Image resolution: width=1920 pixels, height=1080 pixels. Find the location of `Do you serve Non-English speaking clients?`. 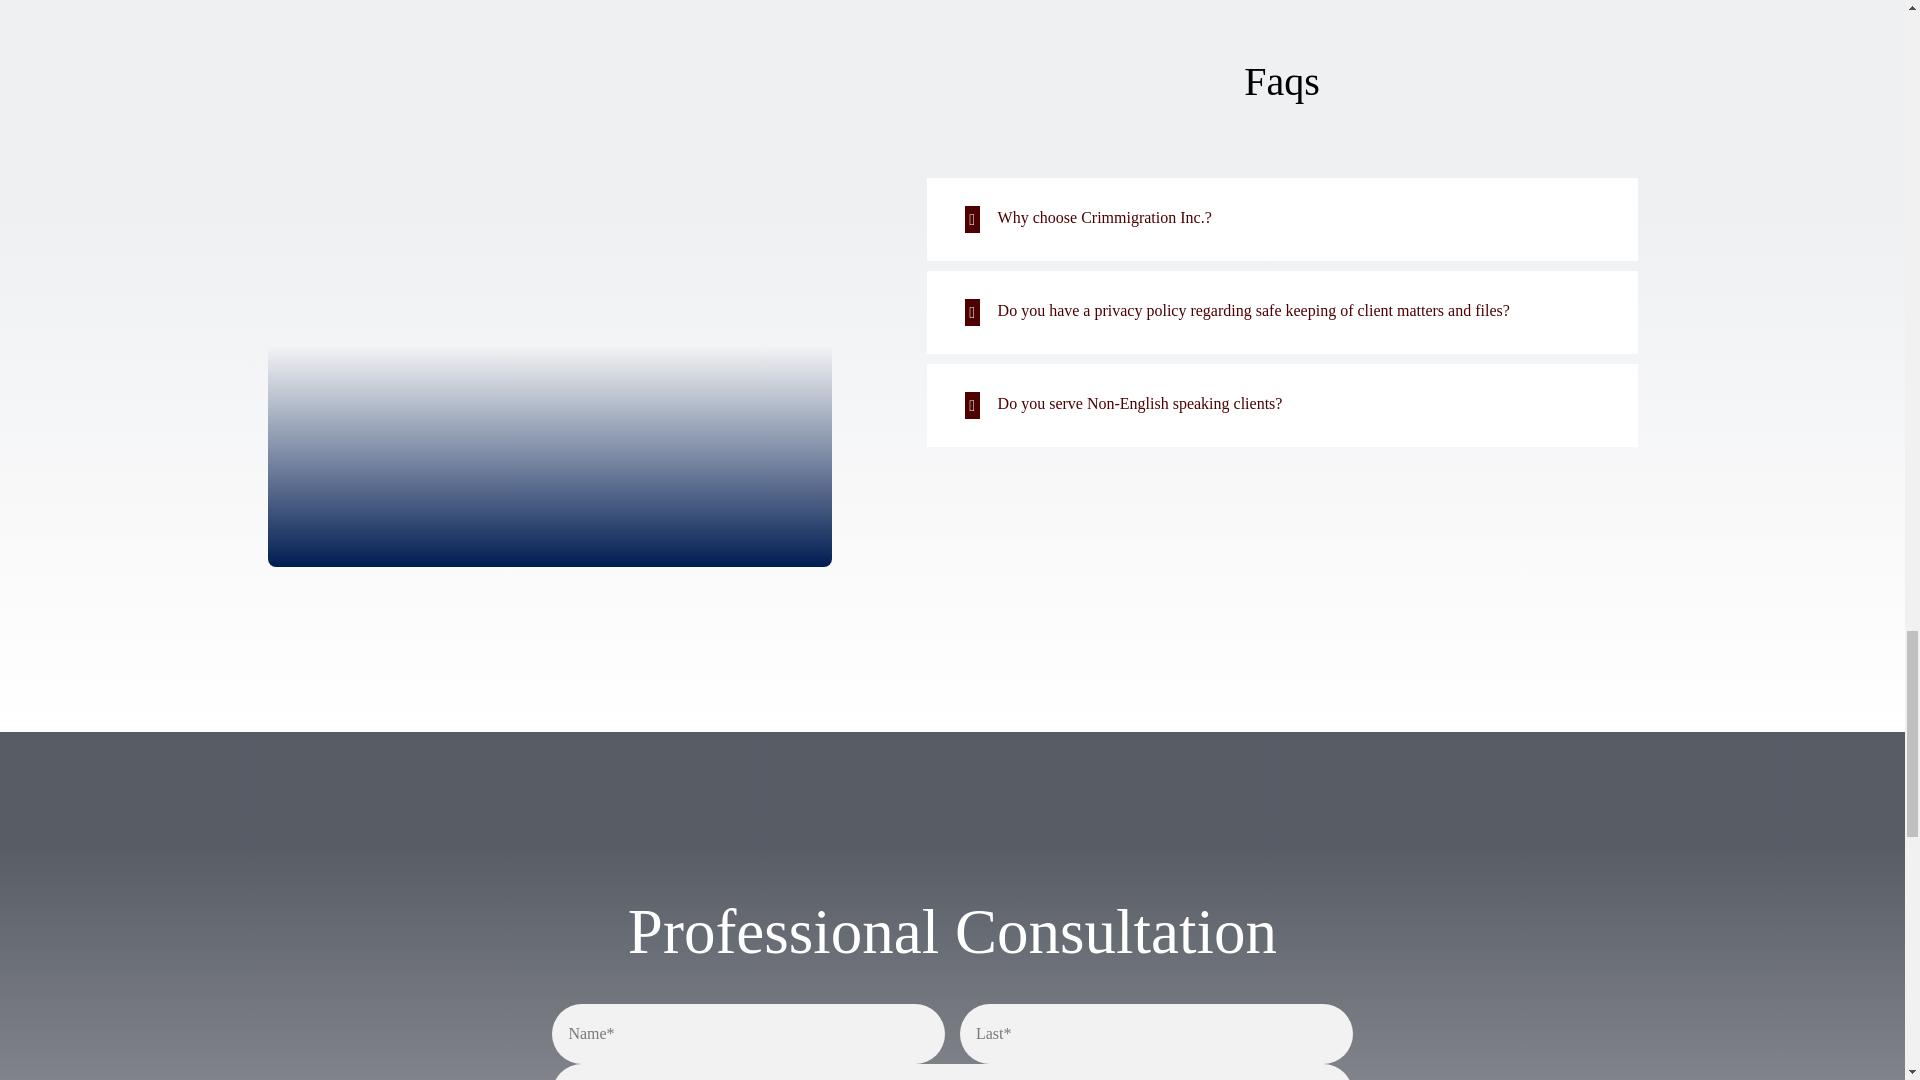

Do you serve Non-English speaking clients? is located at coordinates (1282, 405).